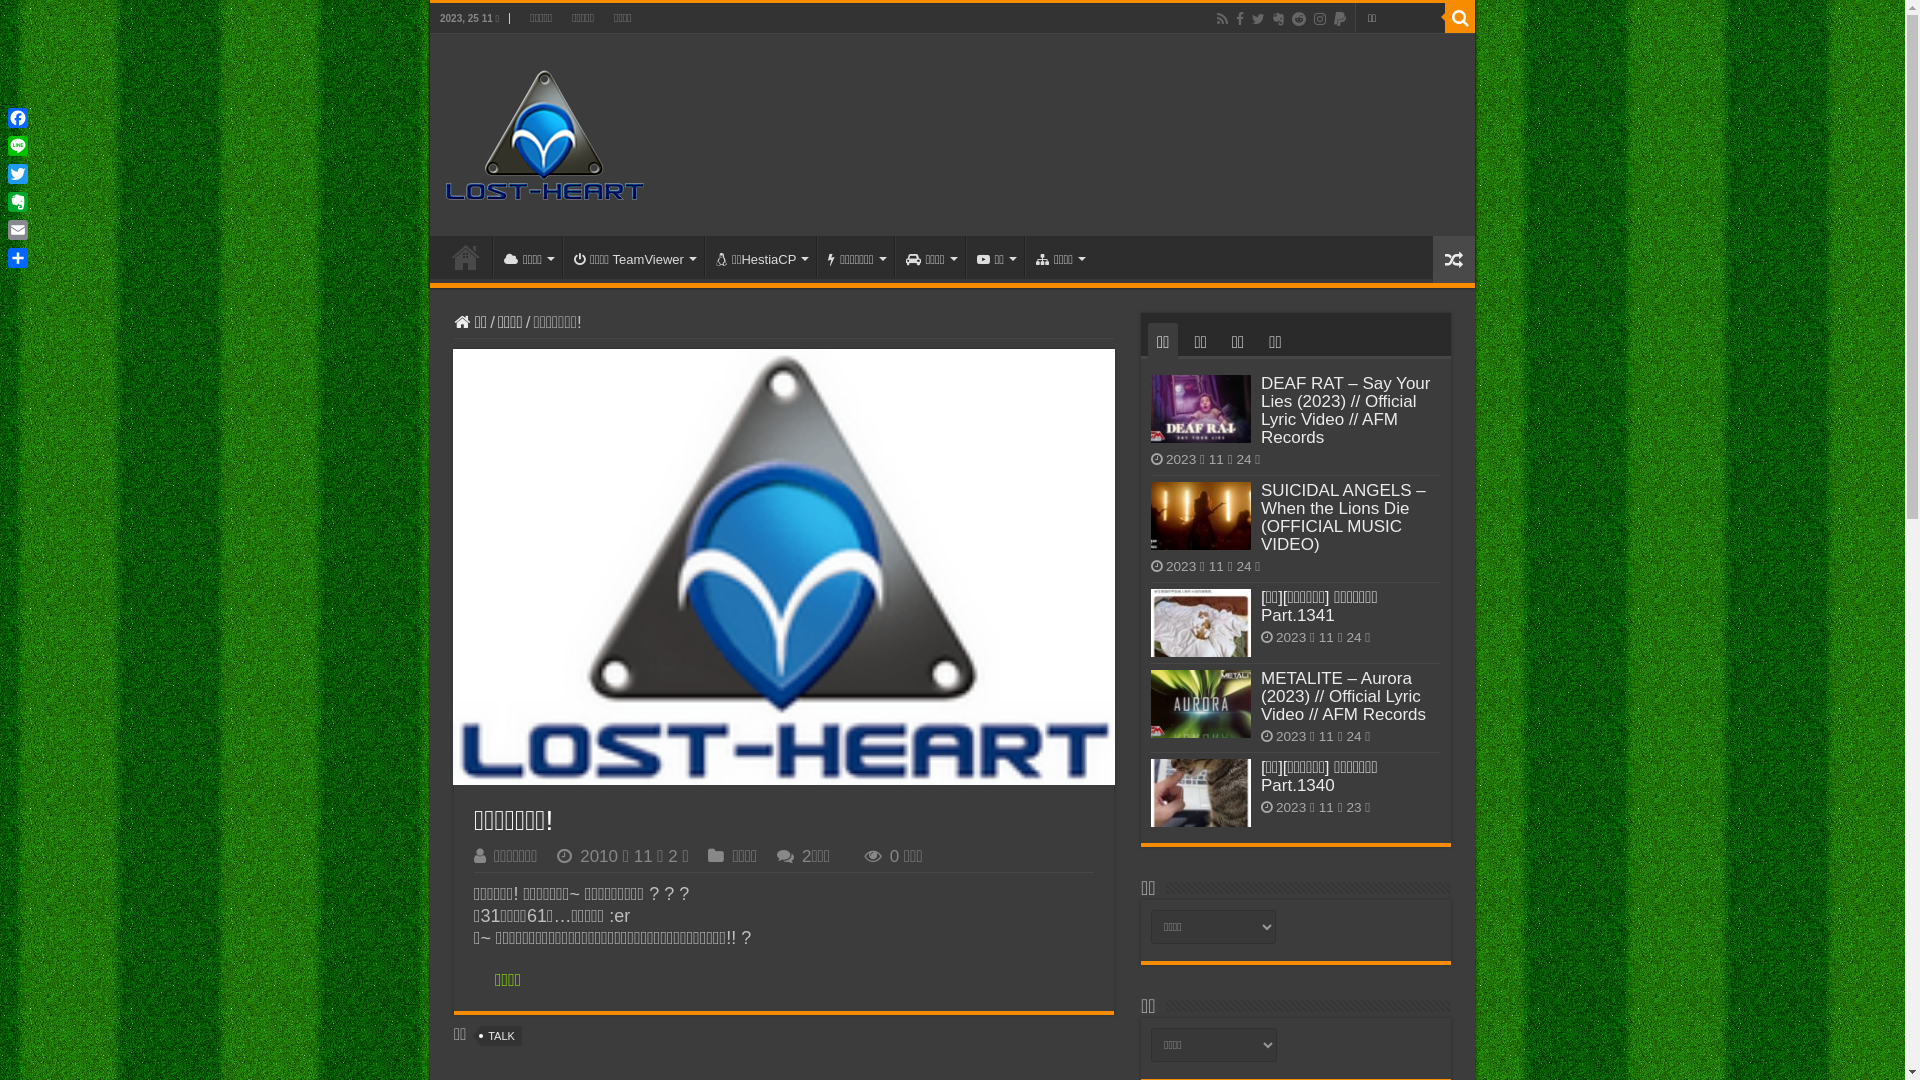 This screenshot has width=1920, height=1080. What do you see at coordinates (1320, 19) in the screenshot?
I see `instagram` at bounding box center [1320, 19].